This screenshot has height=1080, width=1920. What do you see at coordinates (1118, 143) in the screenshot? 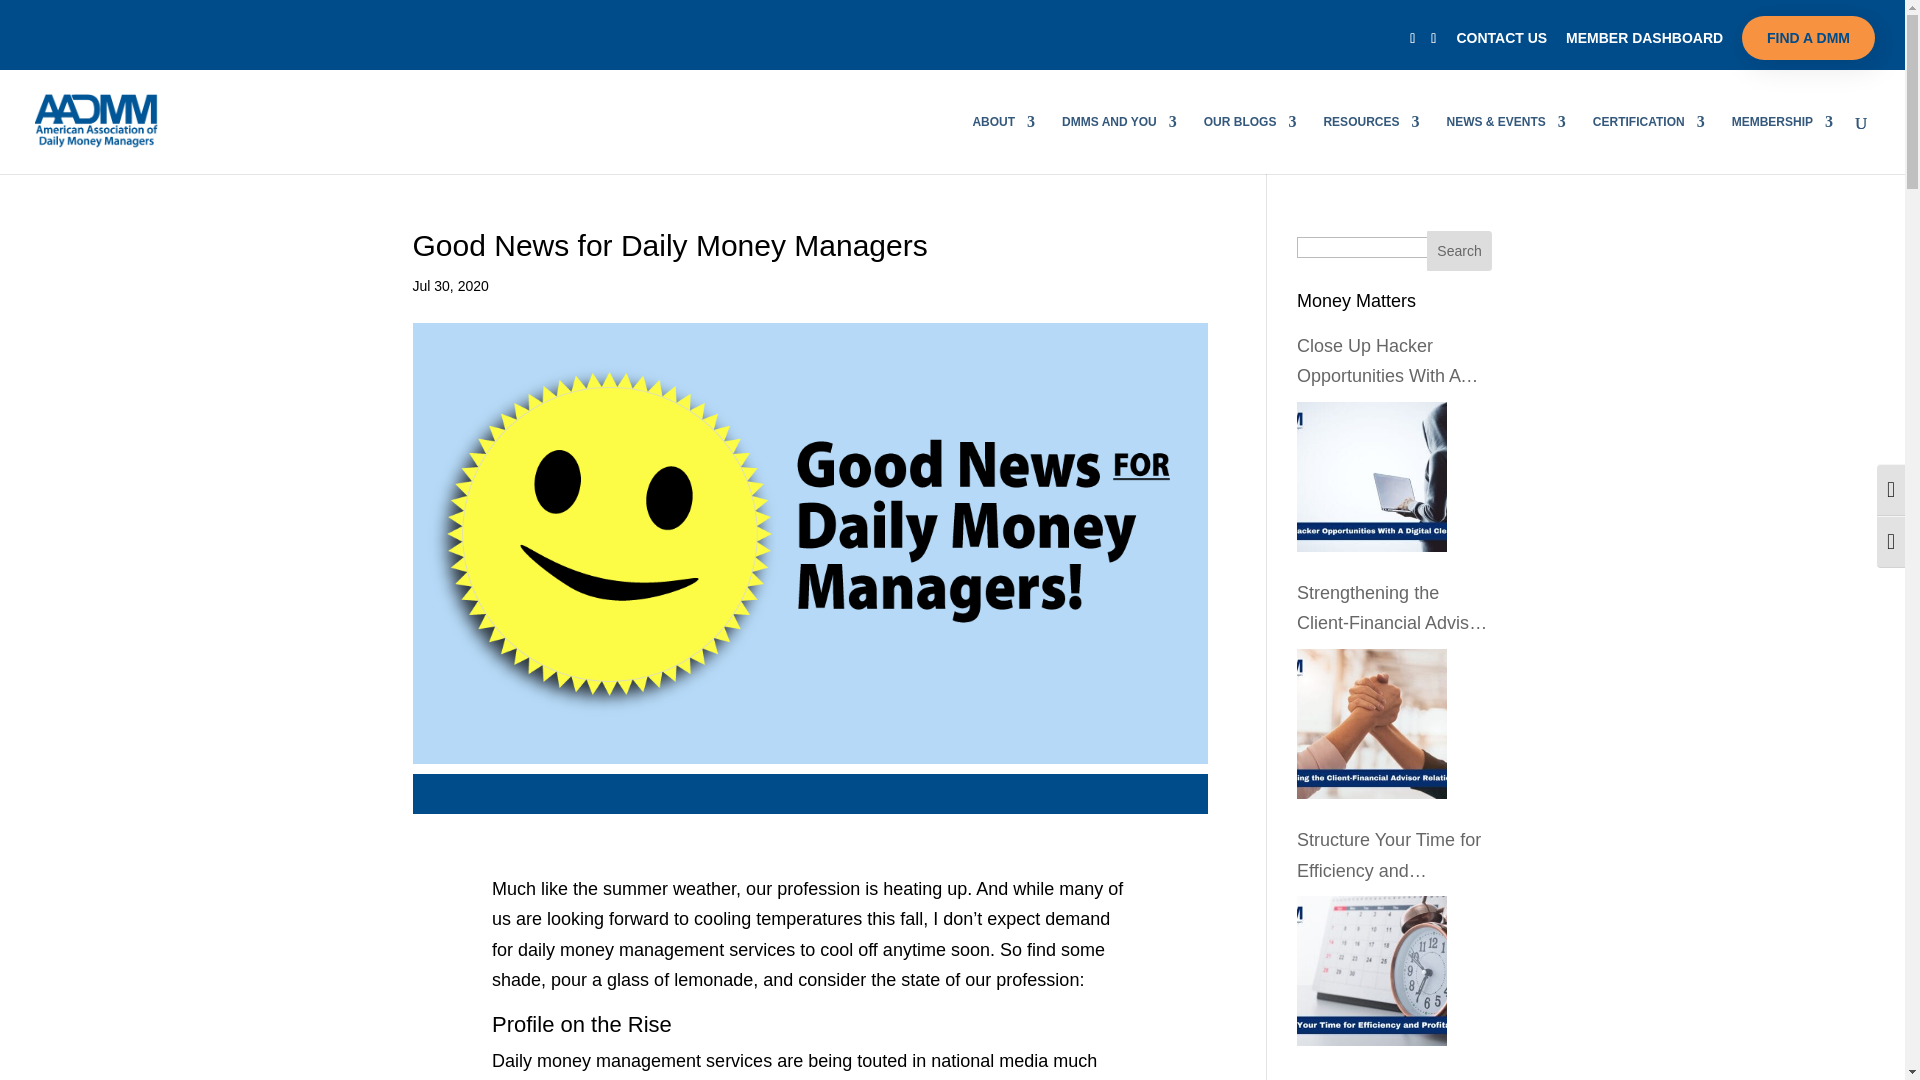
I see `DMMS AND YOU` at bounding box center [1118, 143].